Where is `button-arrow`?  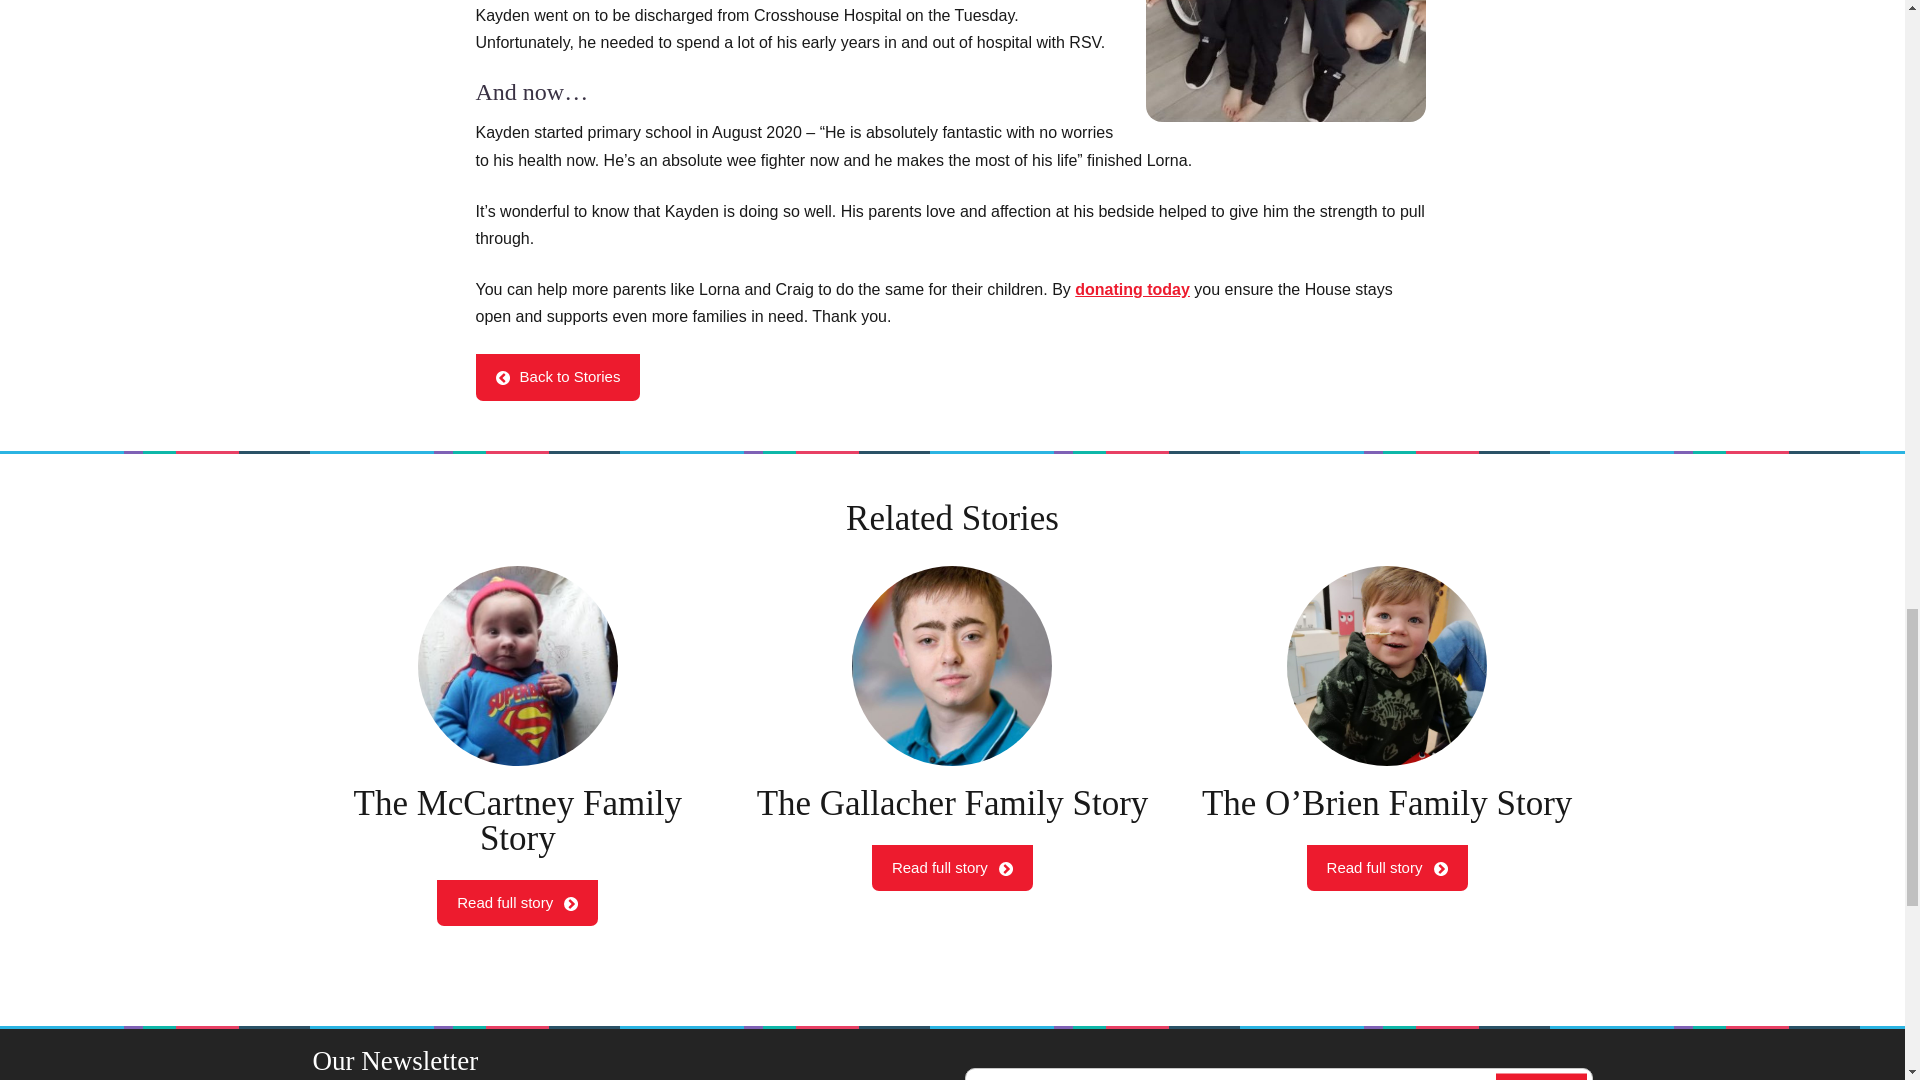 button-arrow is located at coordinates (952, 745).